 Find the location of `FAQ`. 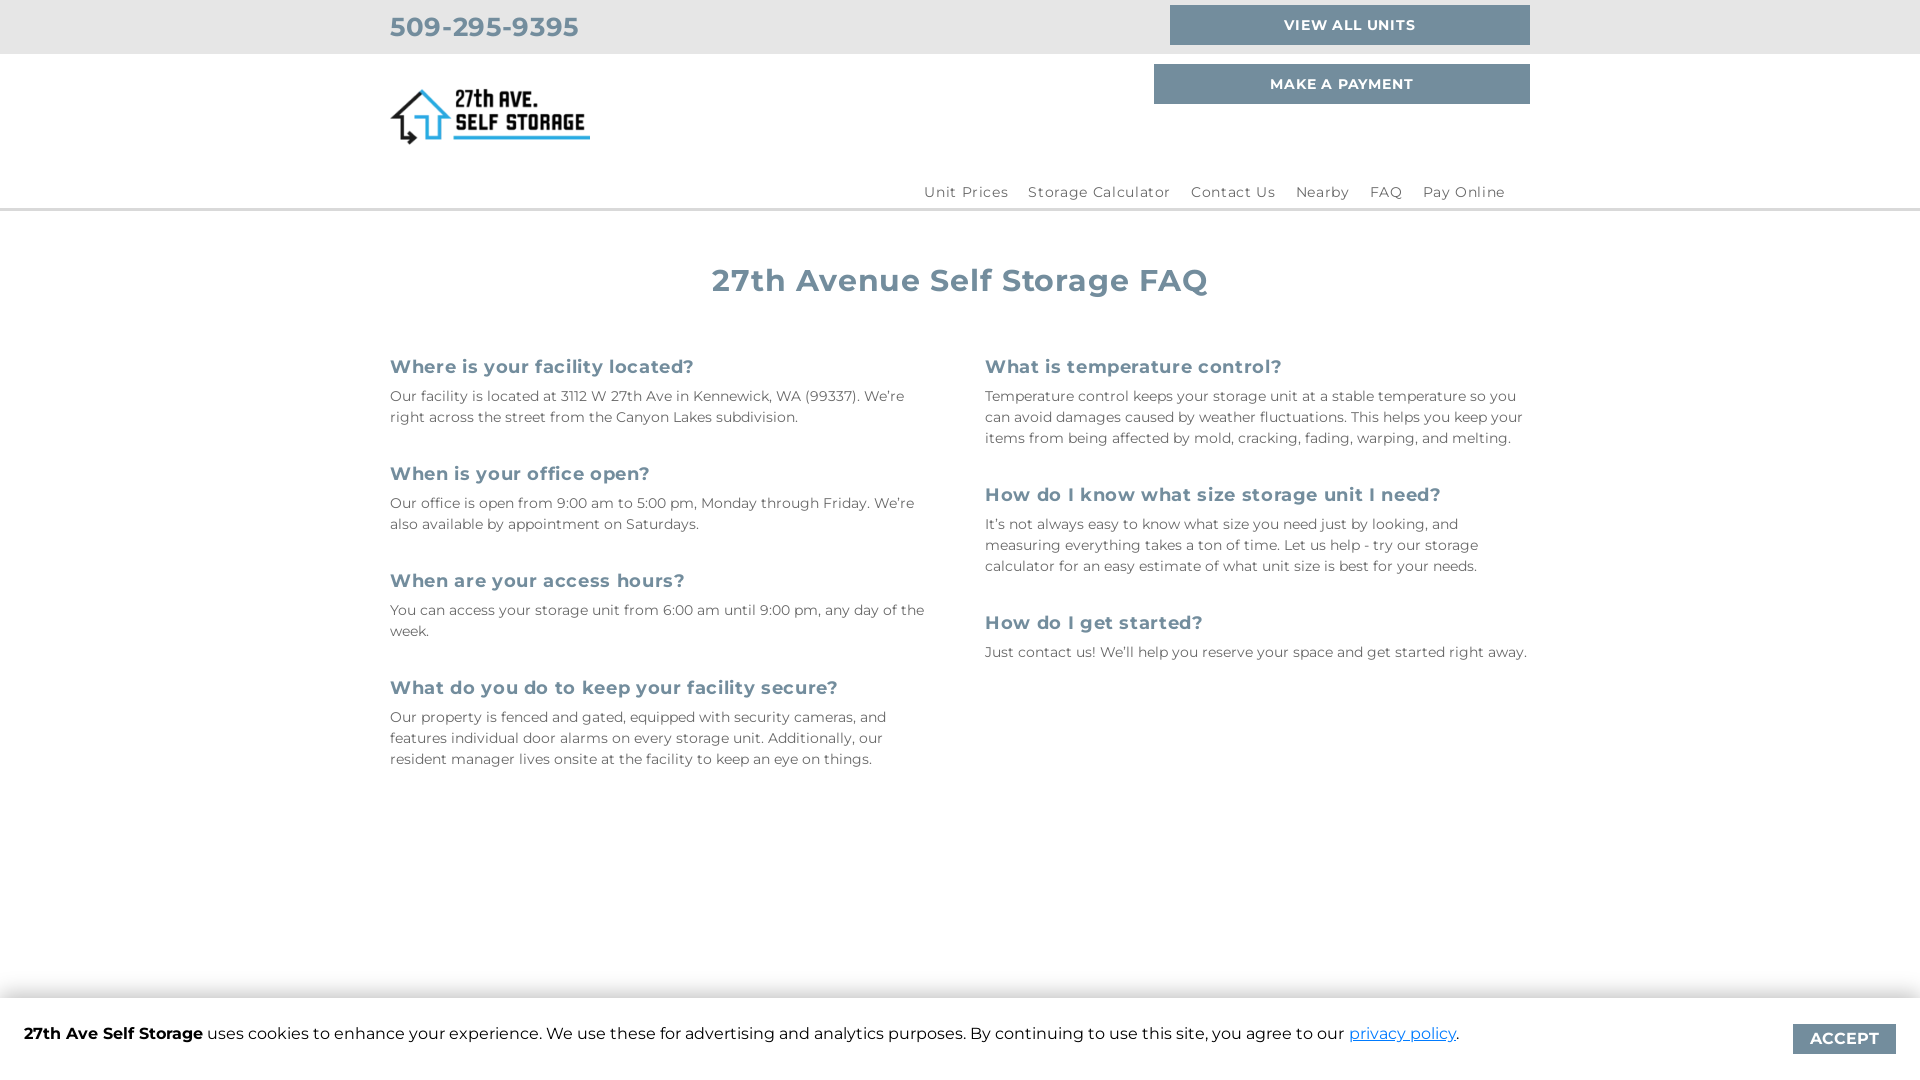

FAQ is located at coordinates (1386, 192).